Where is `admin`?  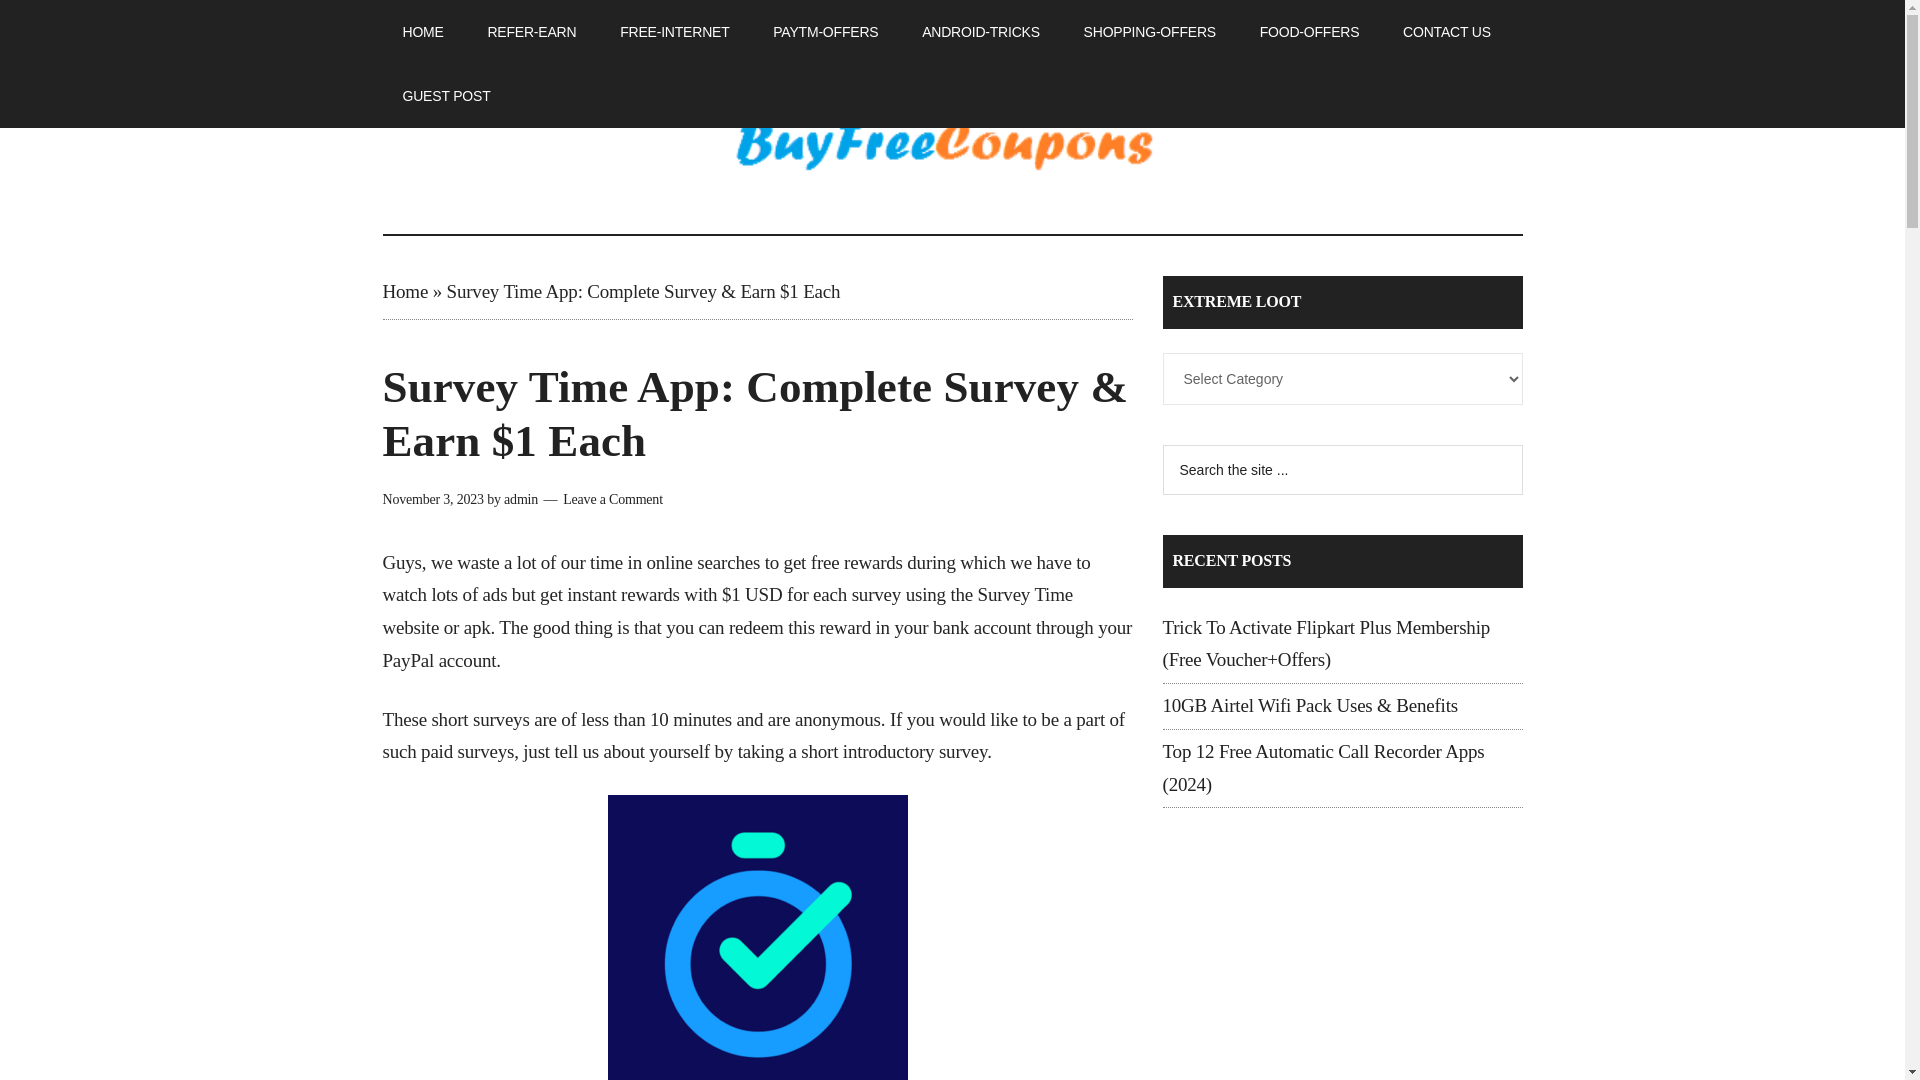 admin is located at coordinates (520, 499).